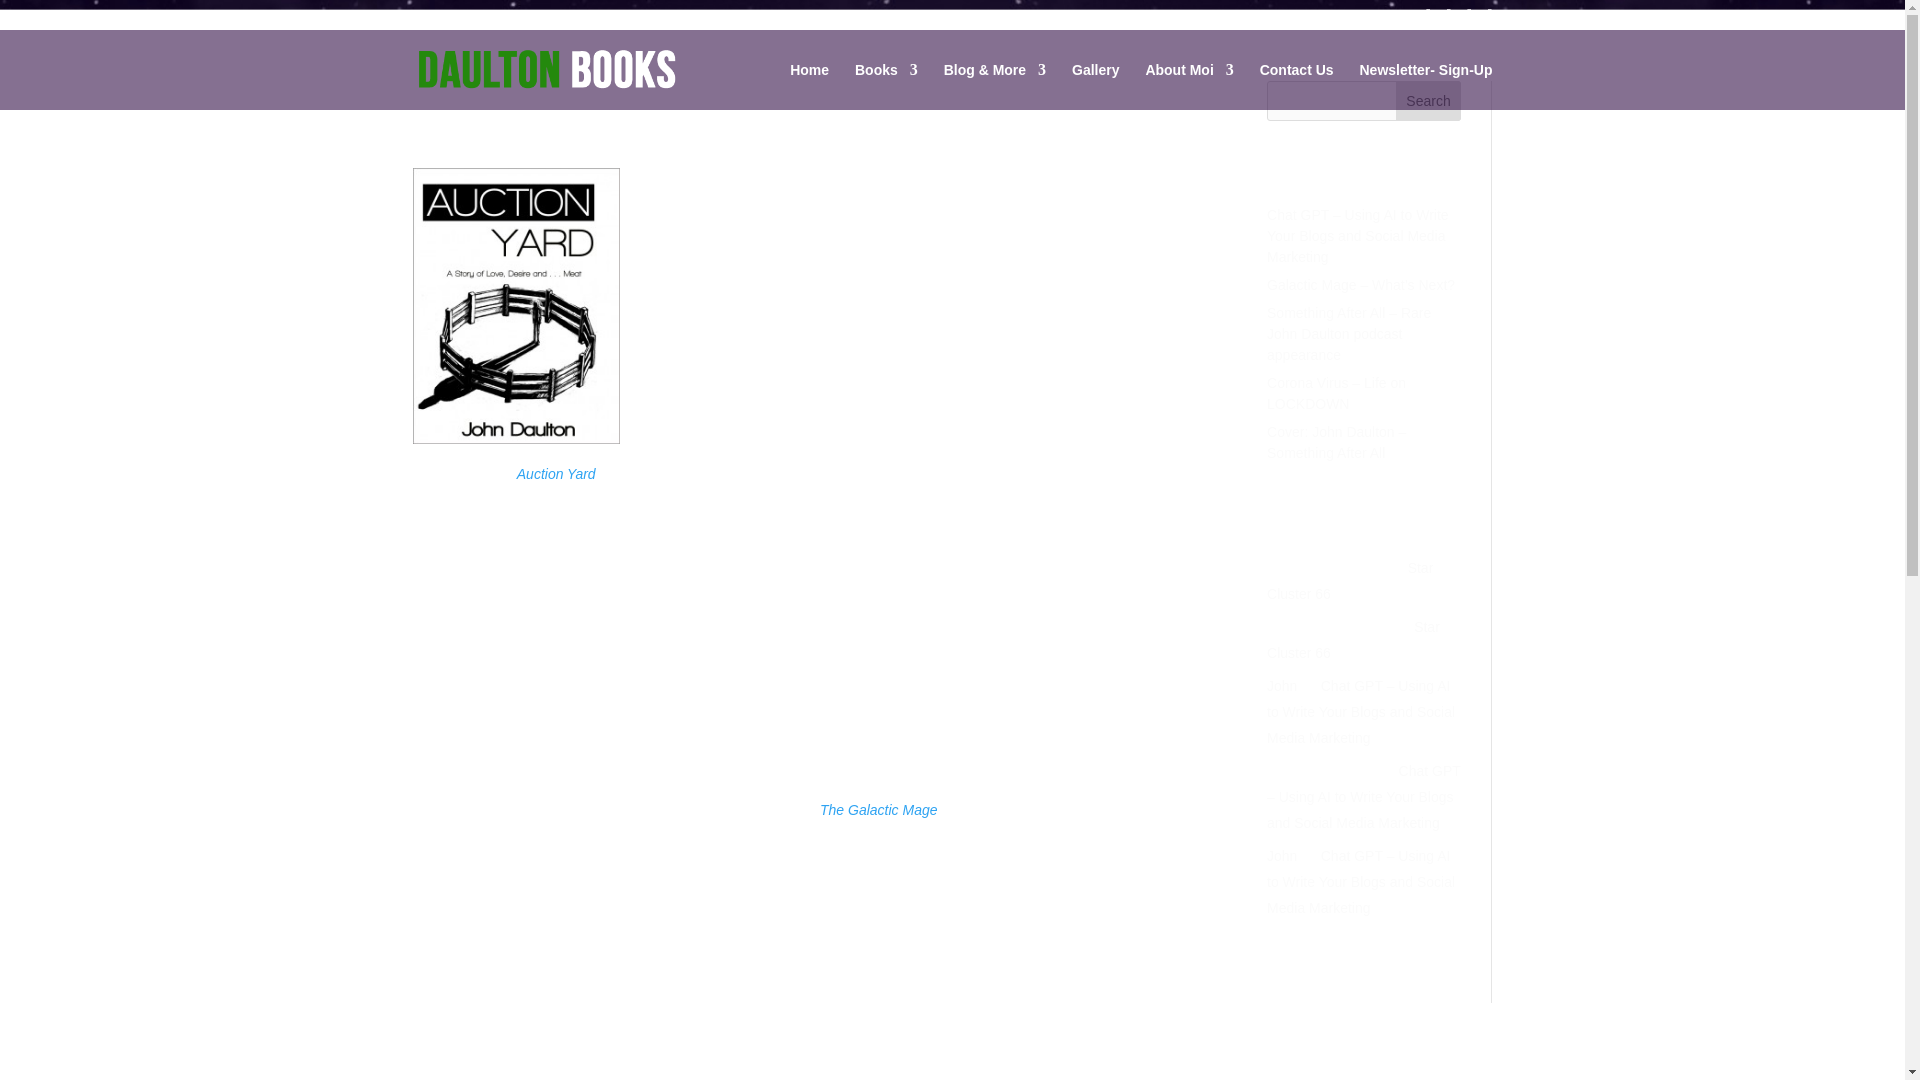 The image size is (1920, 1080). I want to click on odesk.jatin, so click(464, 126).